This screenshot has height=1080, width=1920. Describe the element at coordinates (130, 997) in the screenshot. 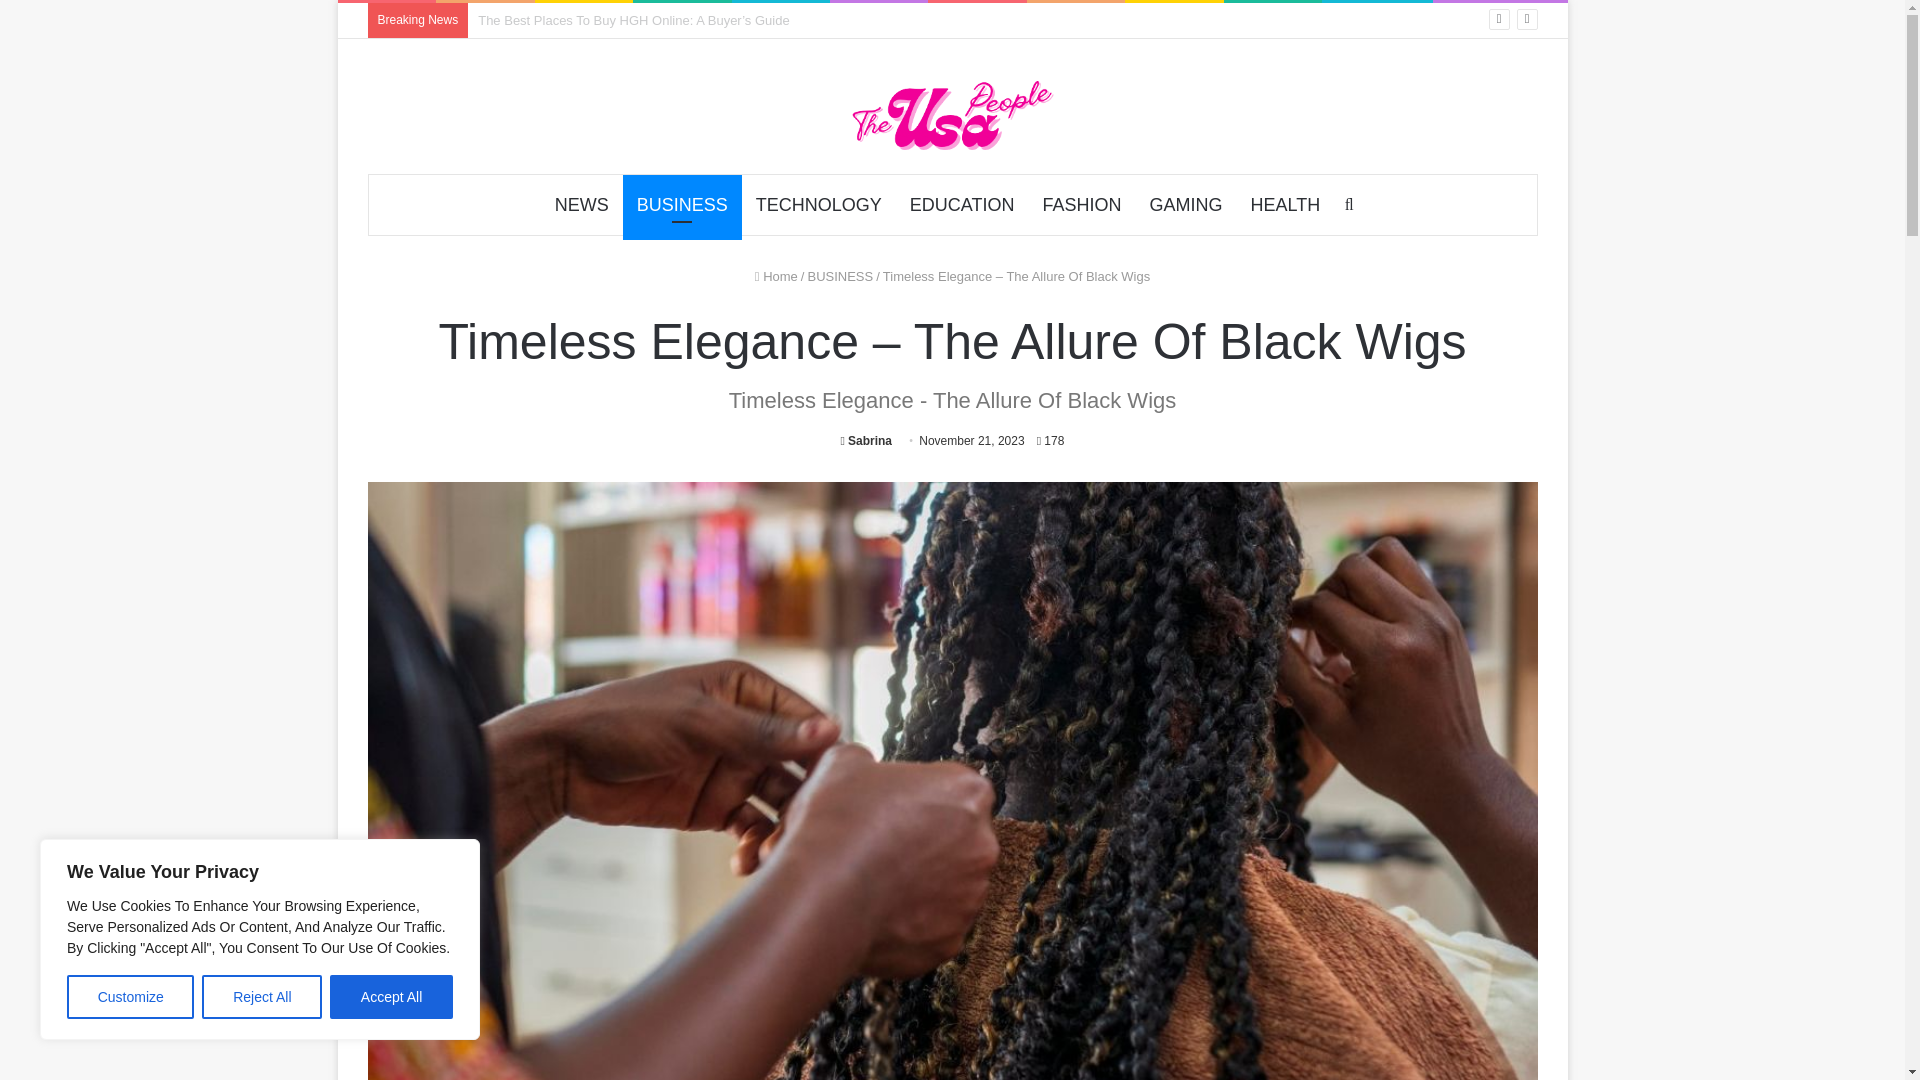

I see `Customize` at that location.